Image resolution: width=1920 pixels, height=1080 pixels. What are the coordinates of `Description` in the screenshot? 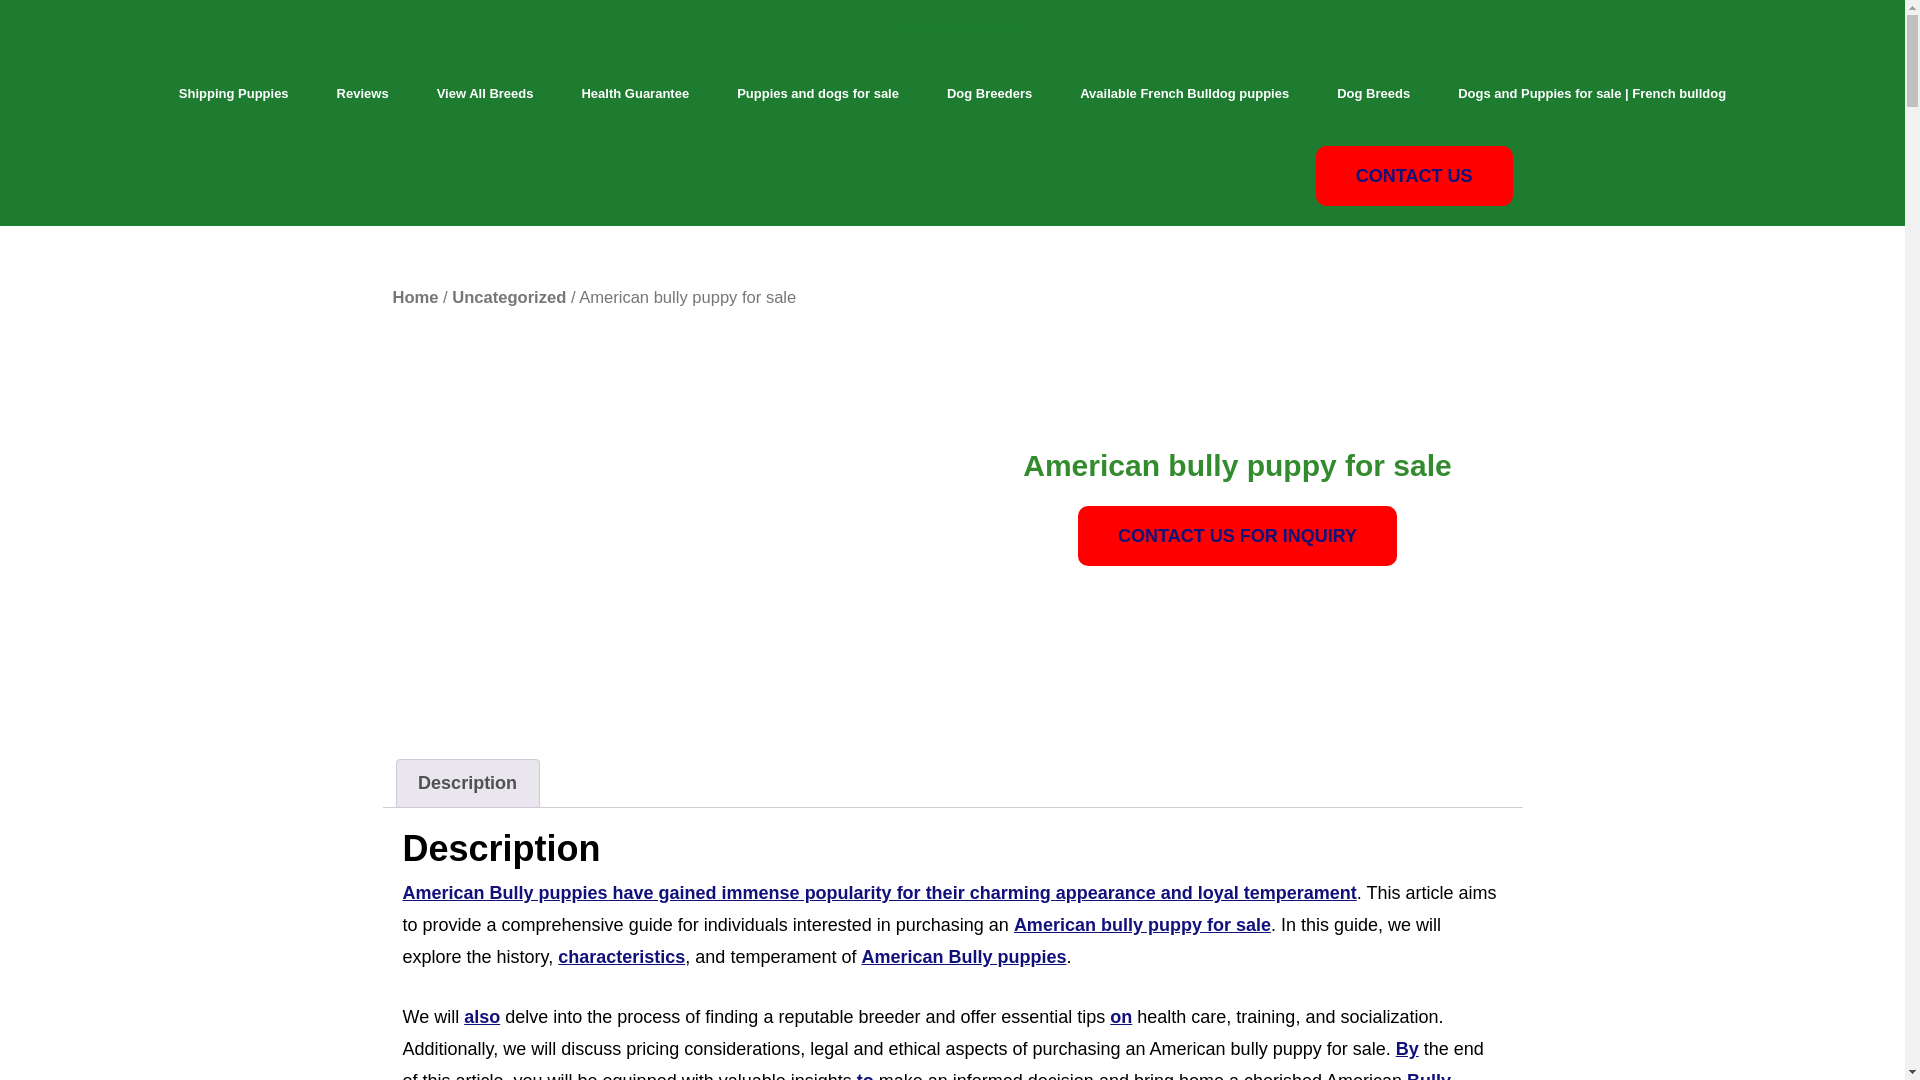 It's located at (466, 783).